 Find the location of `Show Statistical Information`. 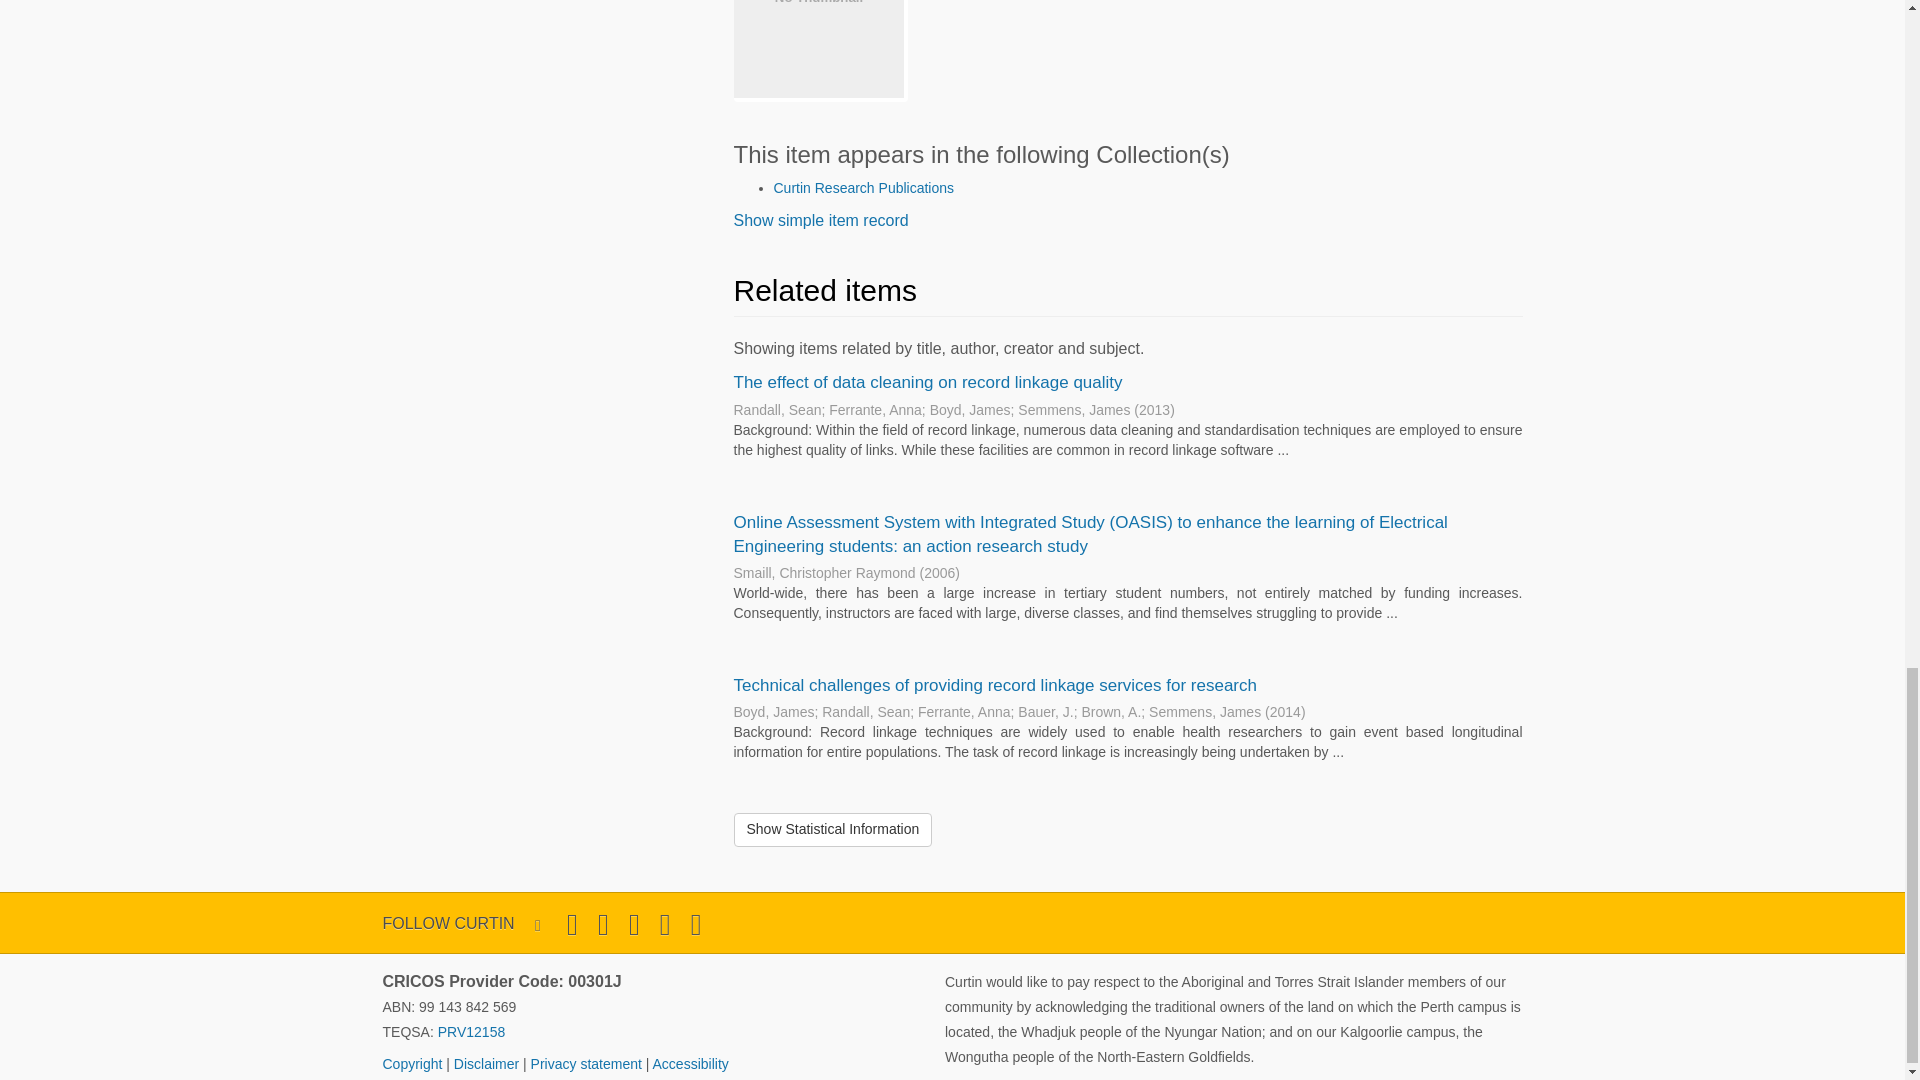

Show Statistical Information is located at coordinates (833, 830).